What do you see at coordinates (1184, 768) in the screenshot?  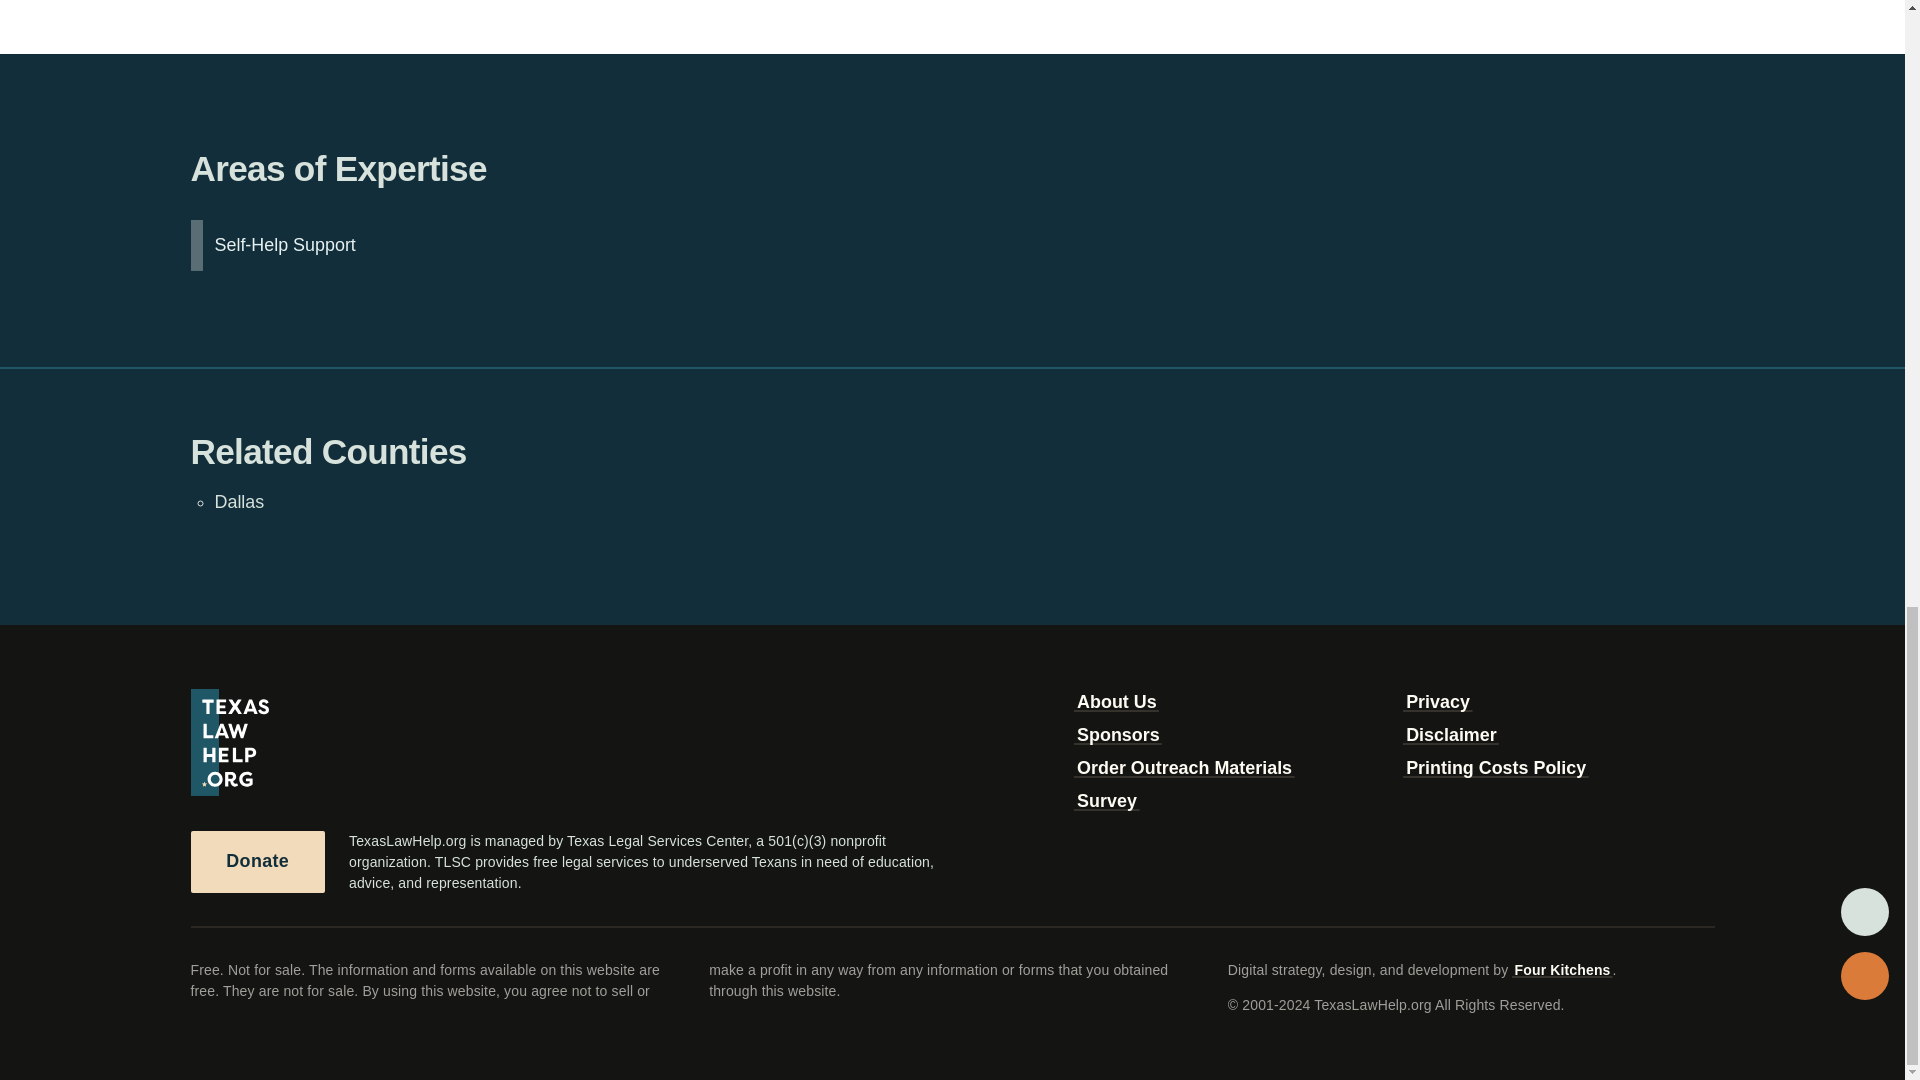 I see `Order Outreach Materials` at bounding box center [1184, 768].